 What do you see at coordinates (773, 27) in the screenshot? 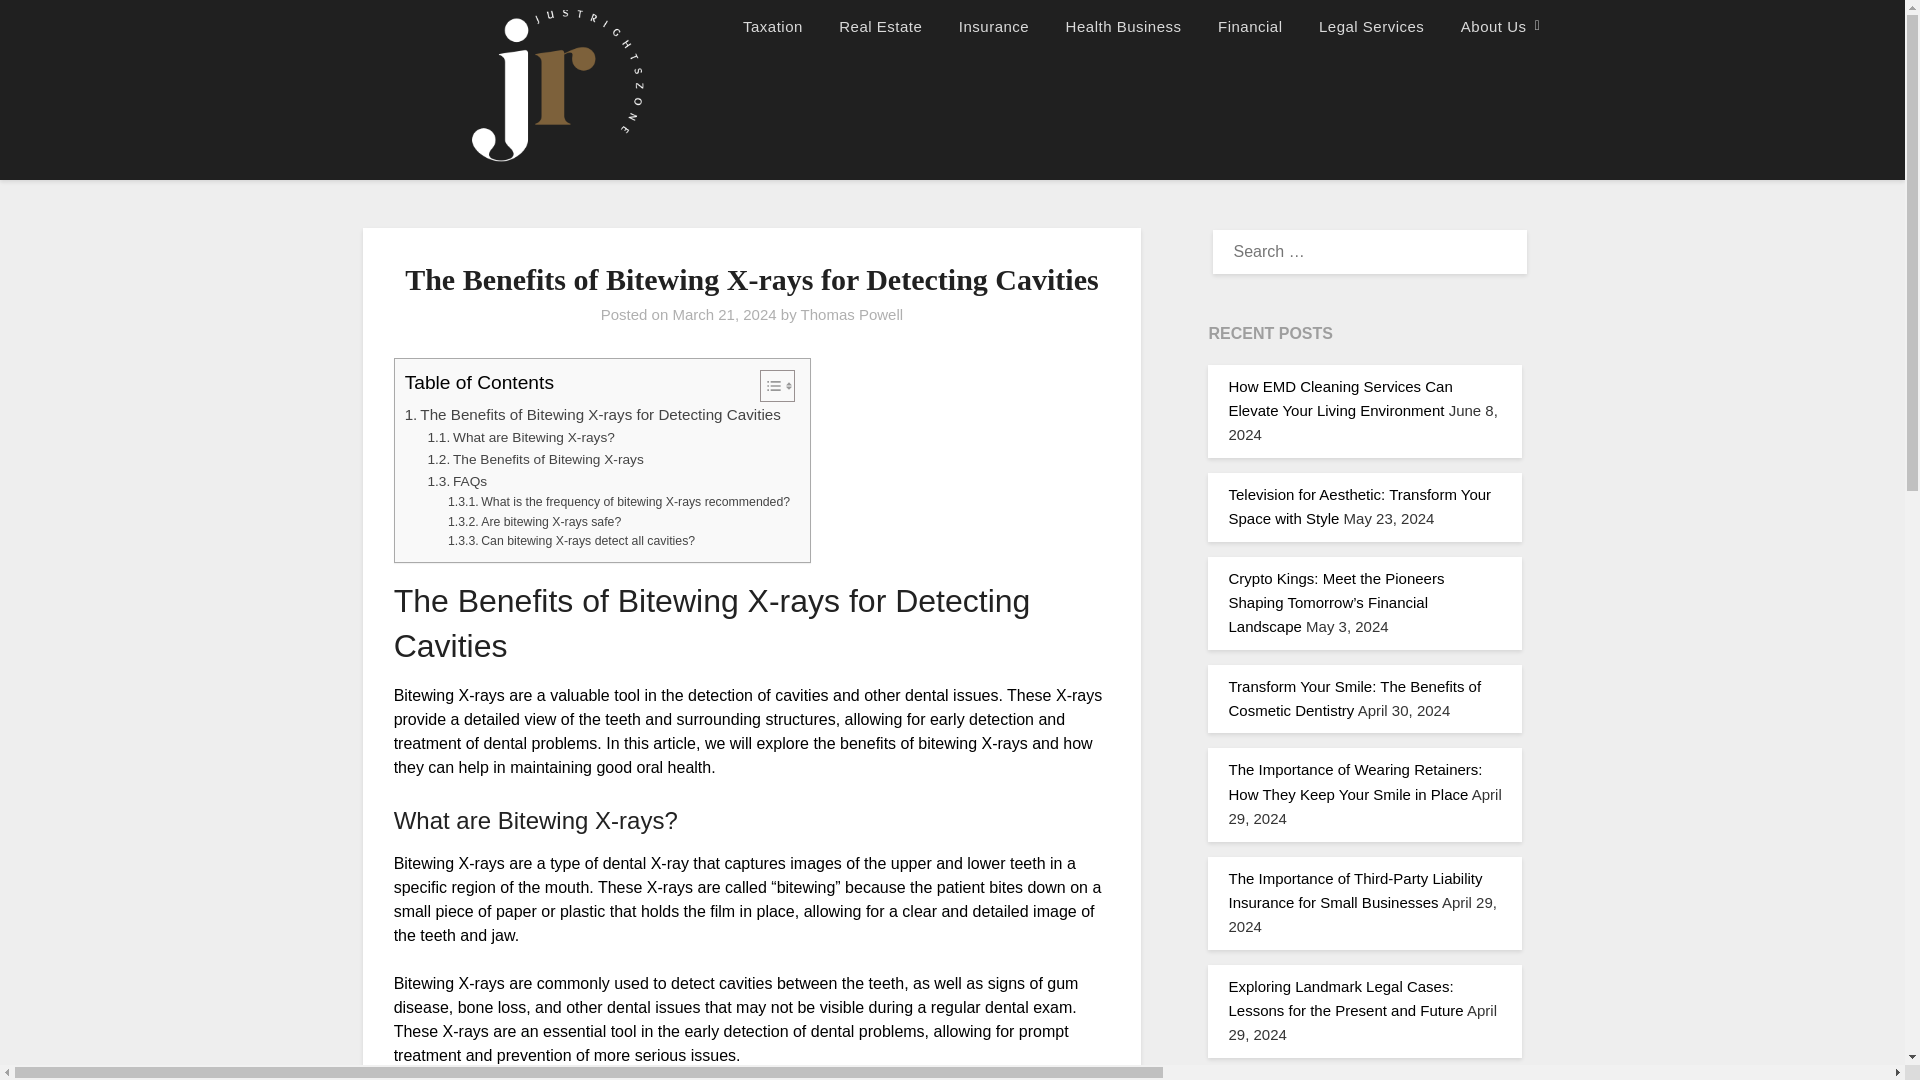
I see `Taxation` at bounding box center [773, 27].